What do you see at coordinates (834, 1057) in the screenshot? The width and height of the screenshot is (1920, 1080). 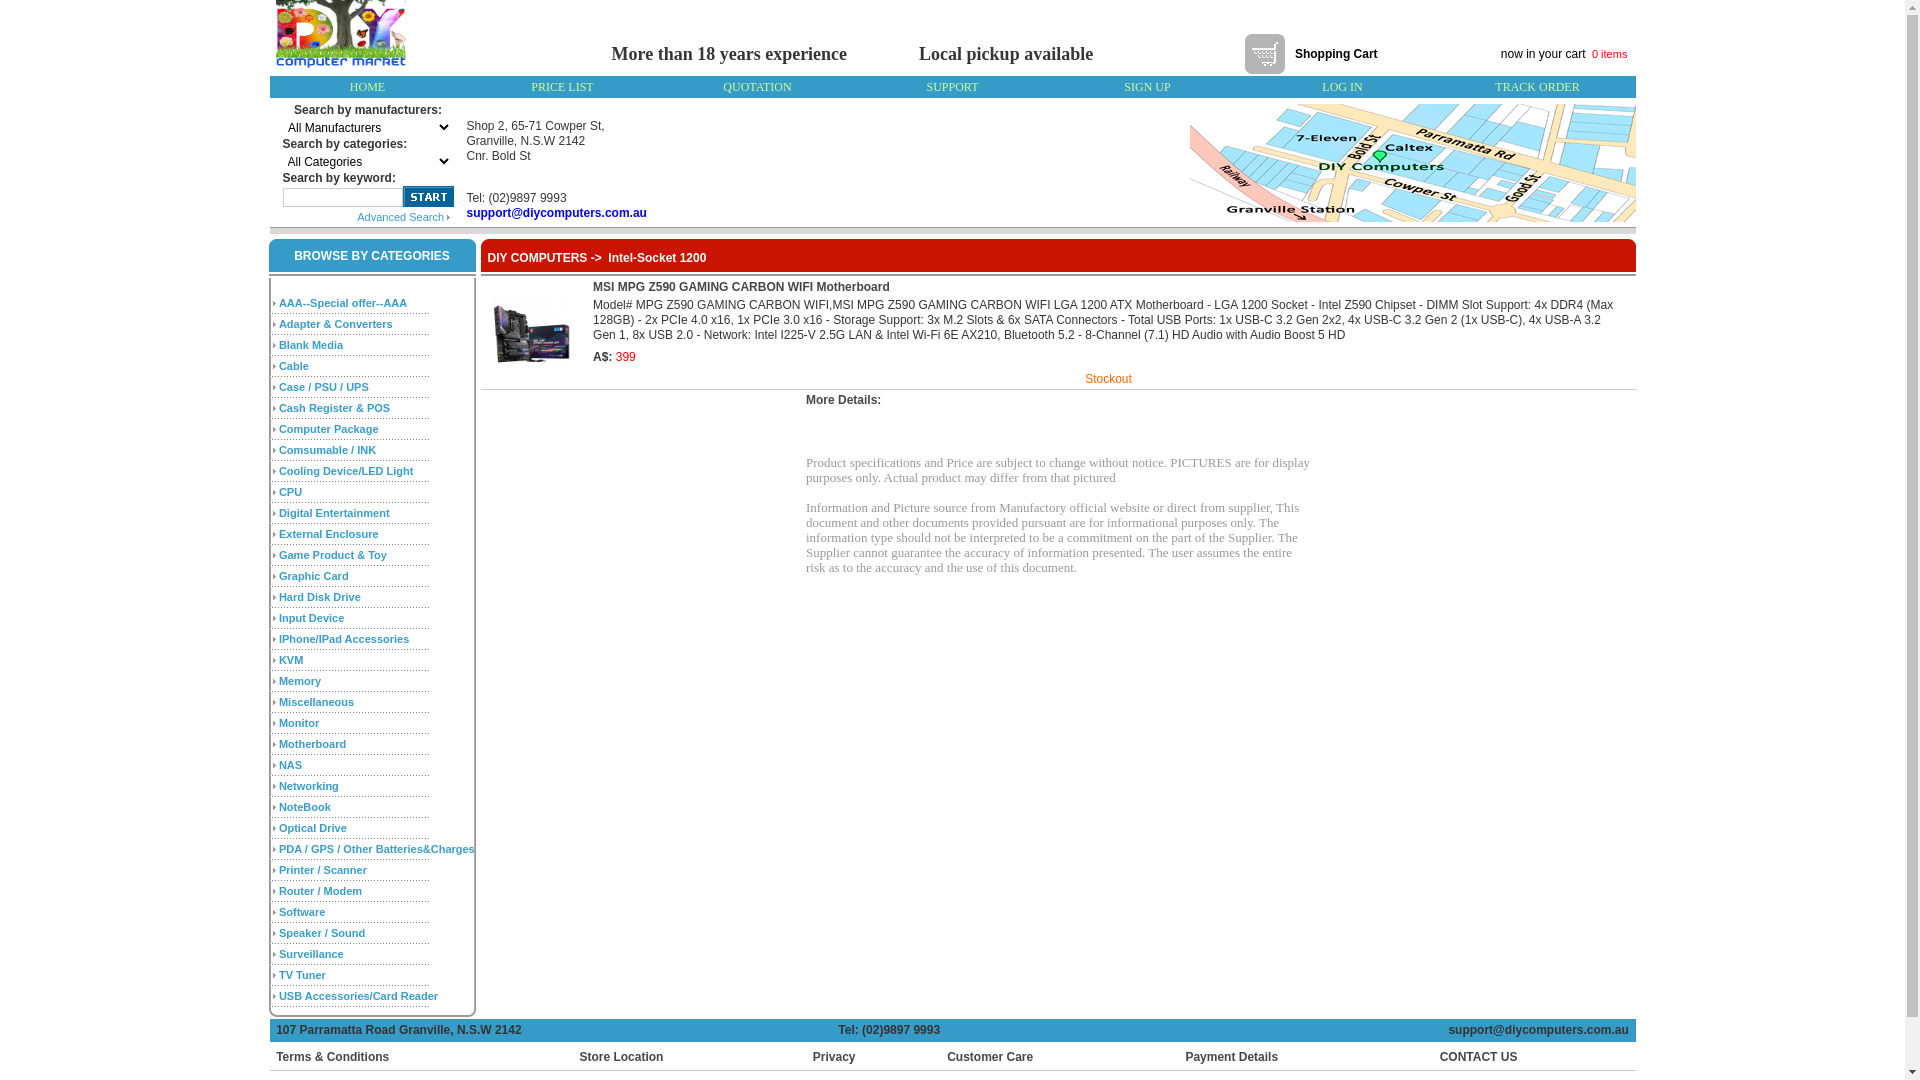 I see `Privacy` at bounding box center [834, 1057].